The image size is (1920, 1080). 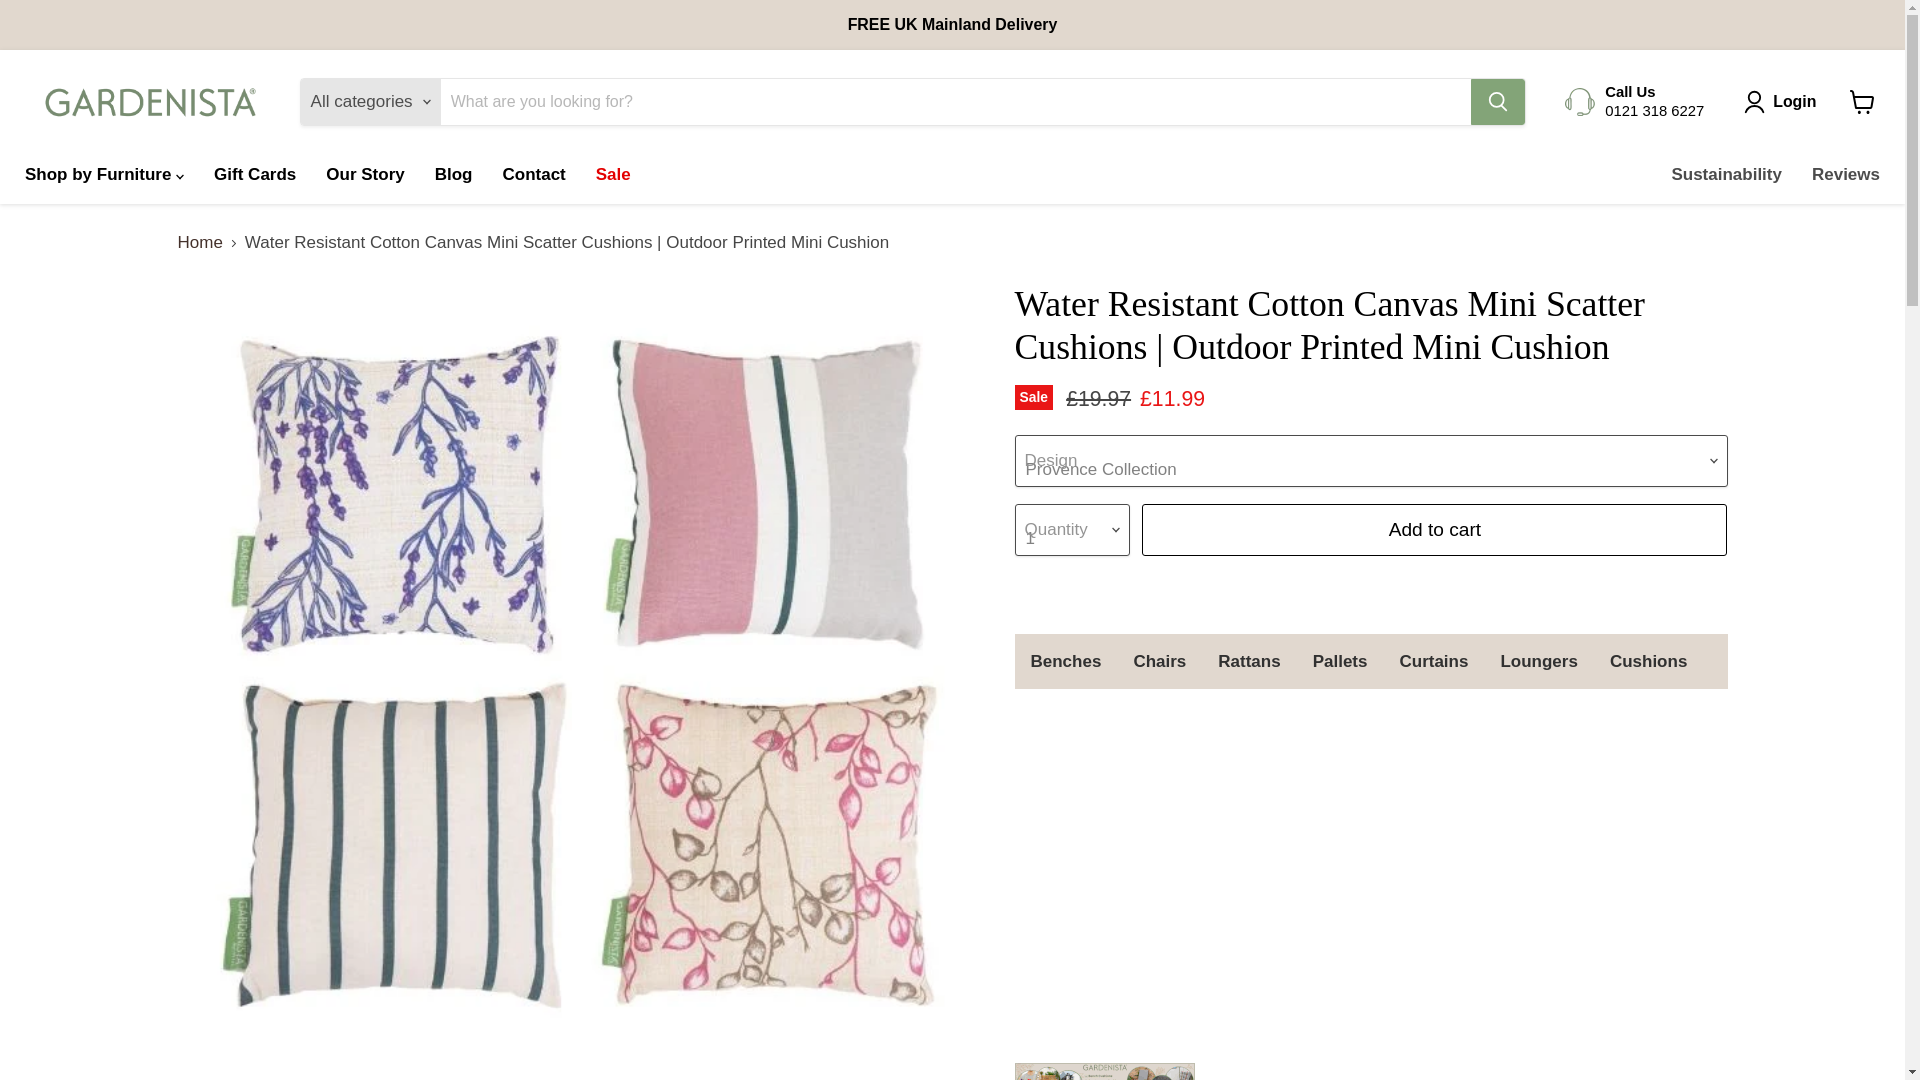 What do you see at coordinates (255, 174) in the screenshot?
I see `Gift Cards` at bounding box center [255, 174].